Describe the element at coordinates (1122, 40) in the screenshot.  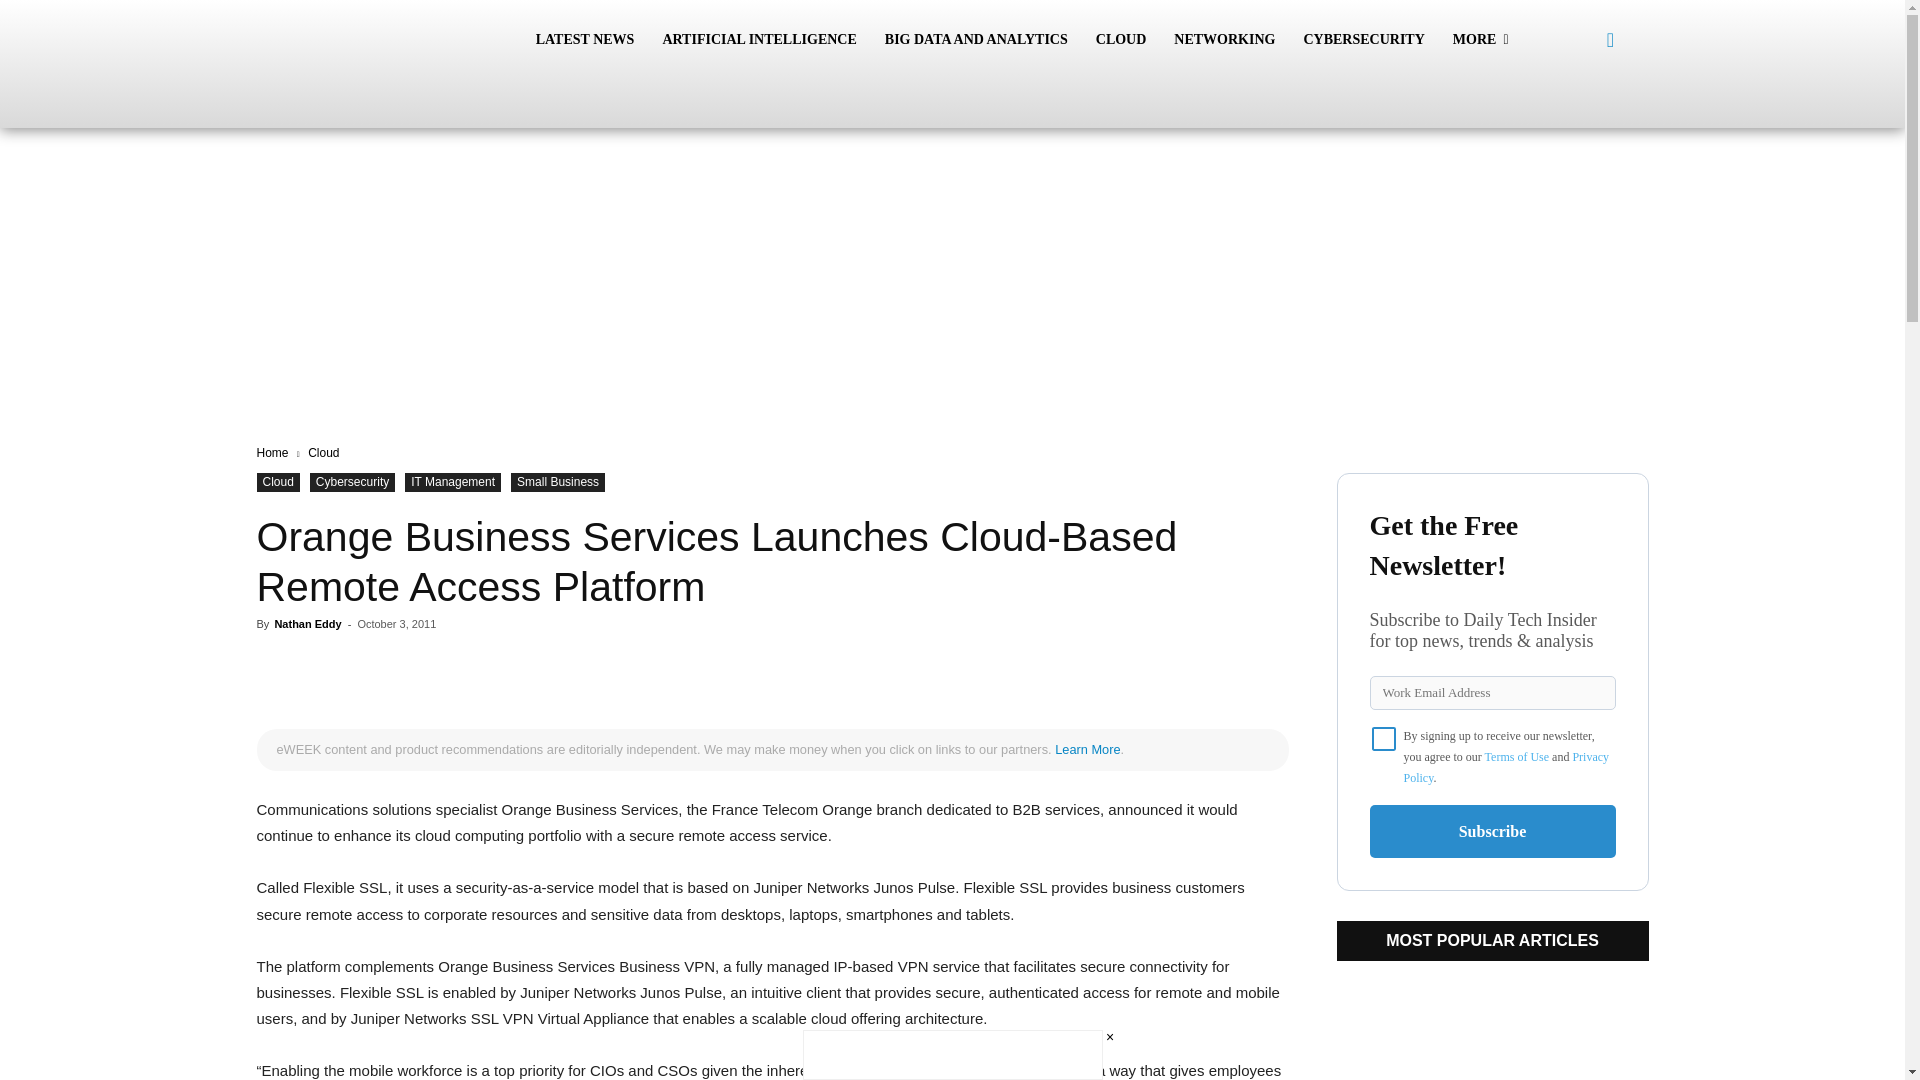
I see `CLOUD` at that location.